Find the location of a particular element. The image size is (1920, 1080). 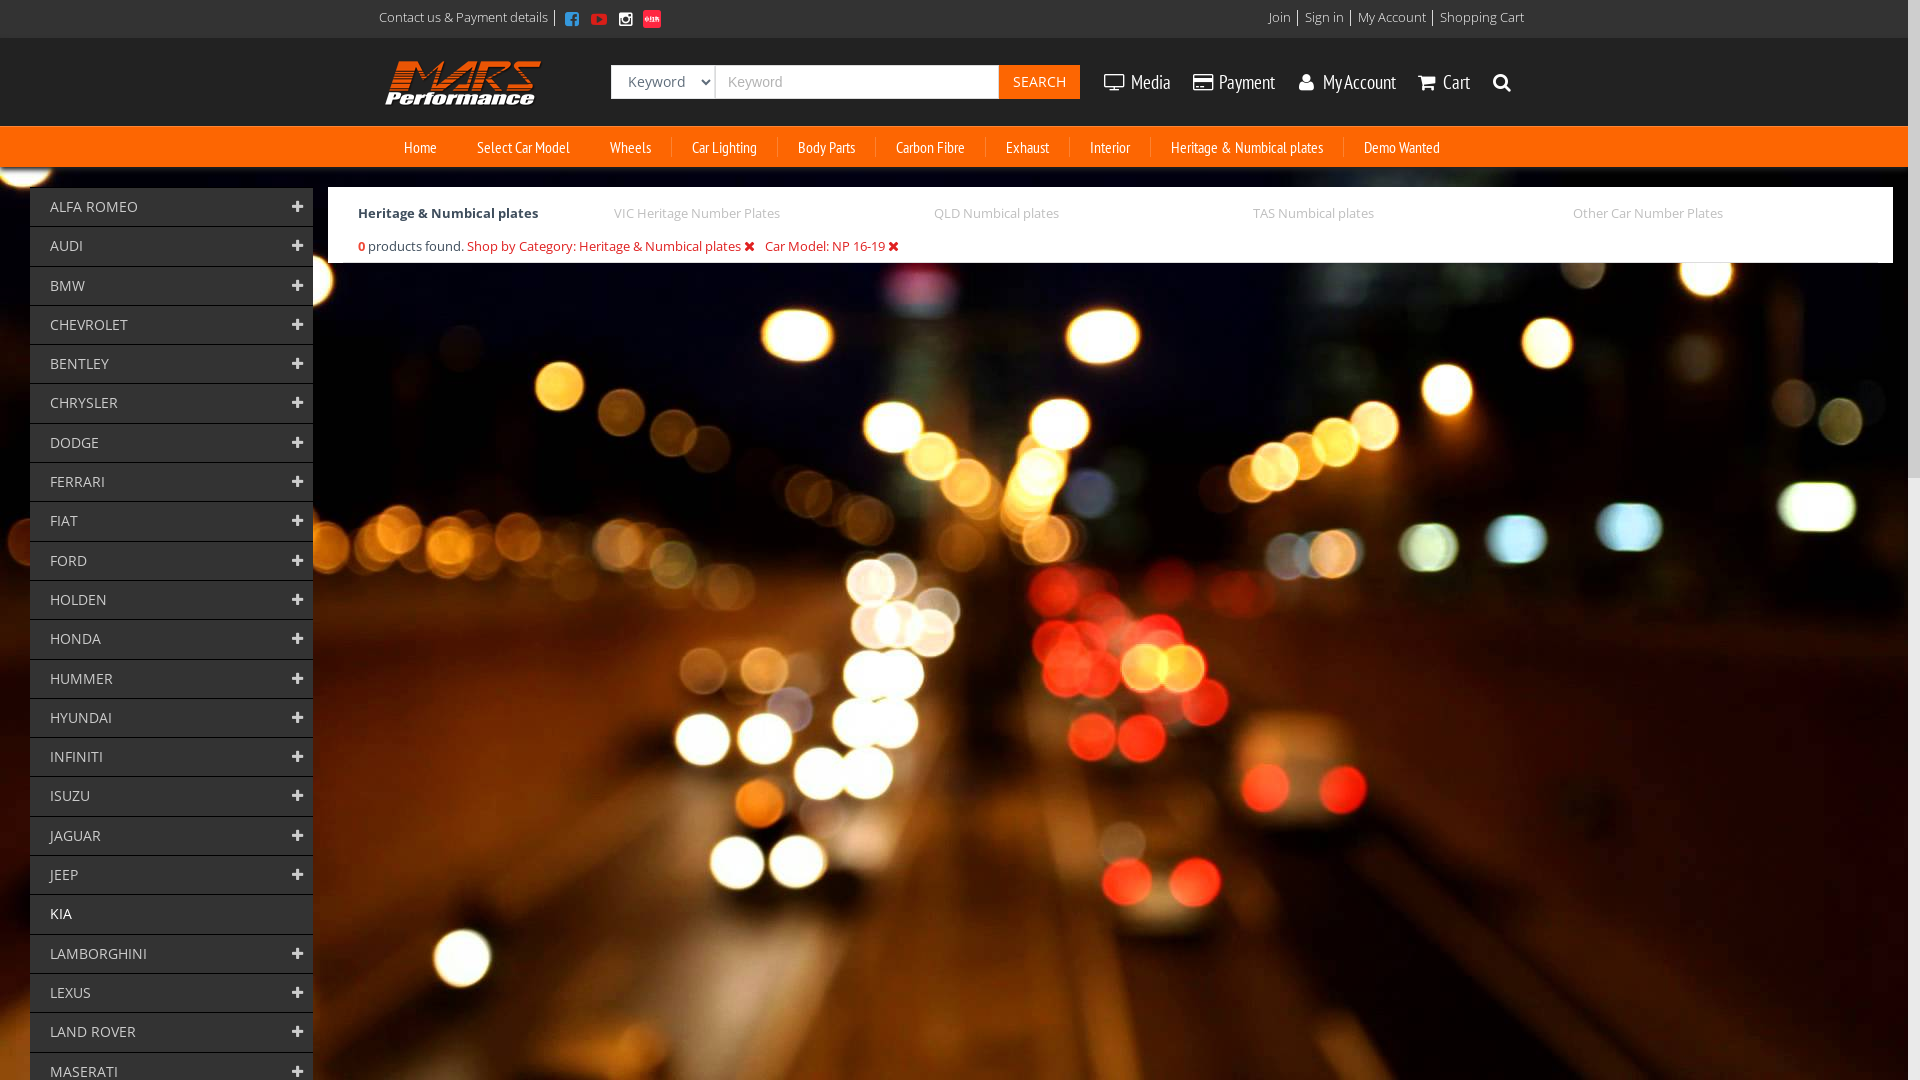

Instagram is located at coordinates (628, 17).